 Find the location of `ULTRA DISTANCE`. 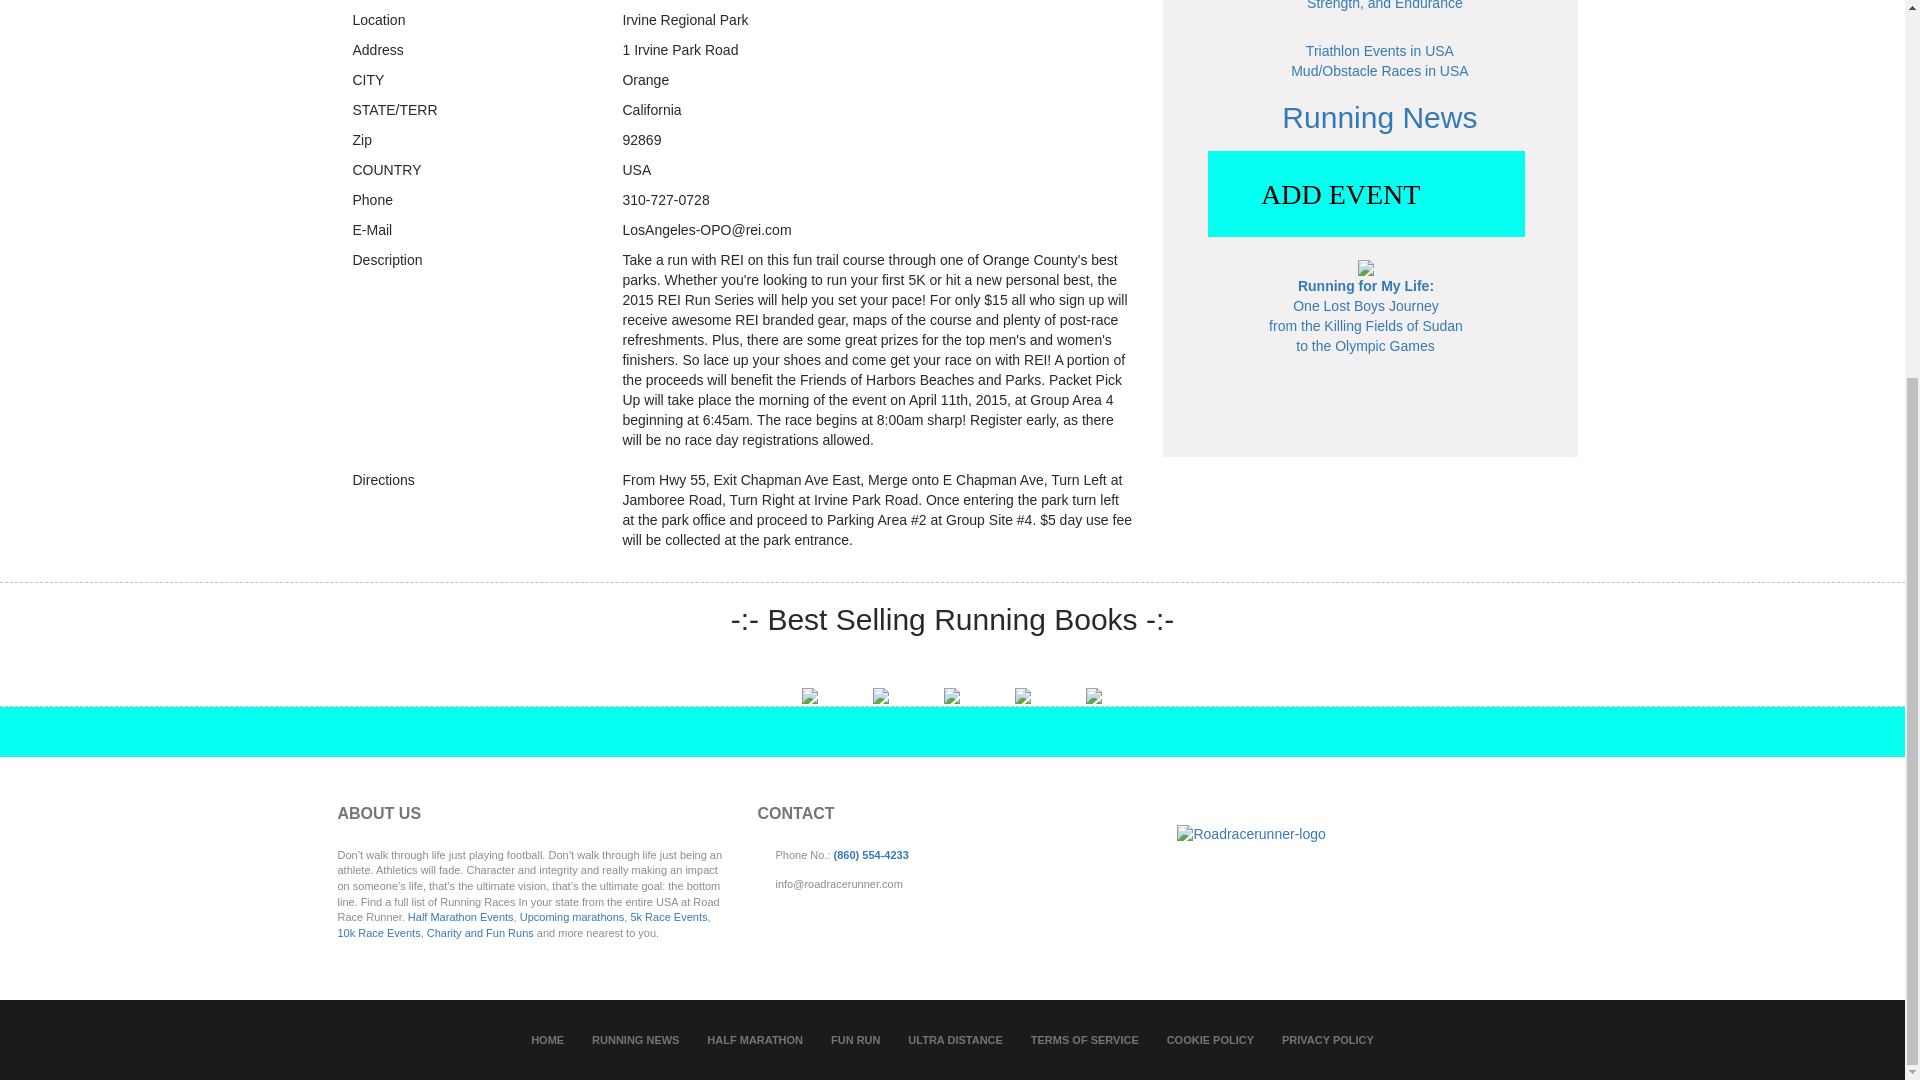

ULTRA DISTANCE is located at coordinates (955, 1040).